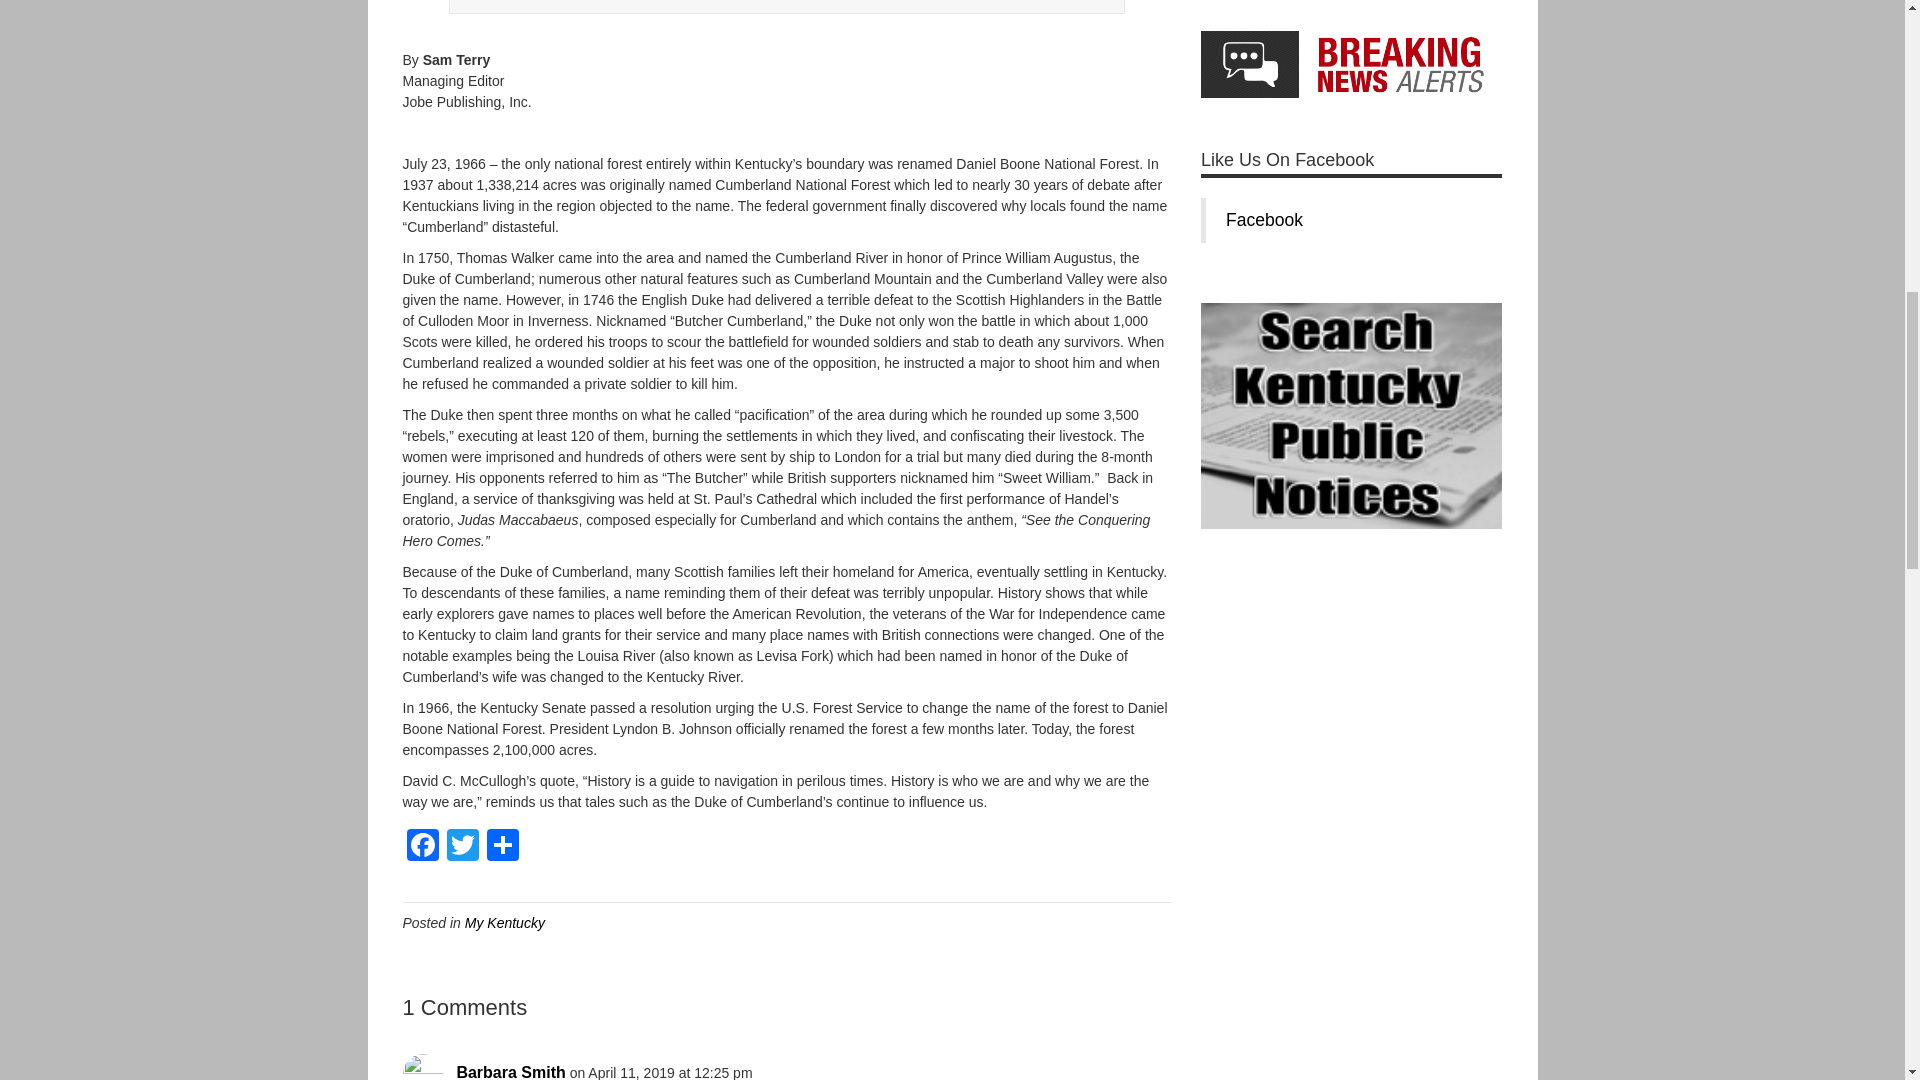  Describe the element at coordinates (461, 848) in the screenshot. I see `Twitter` at that location.